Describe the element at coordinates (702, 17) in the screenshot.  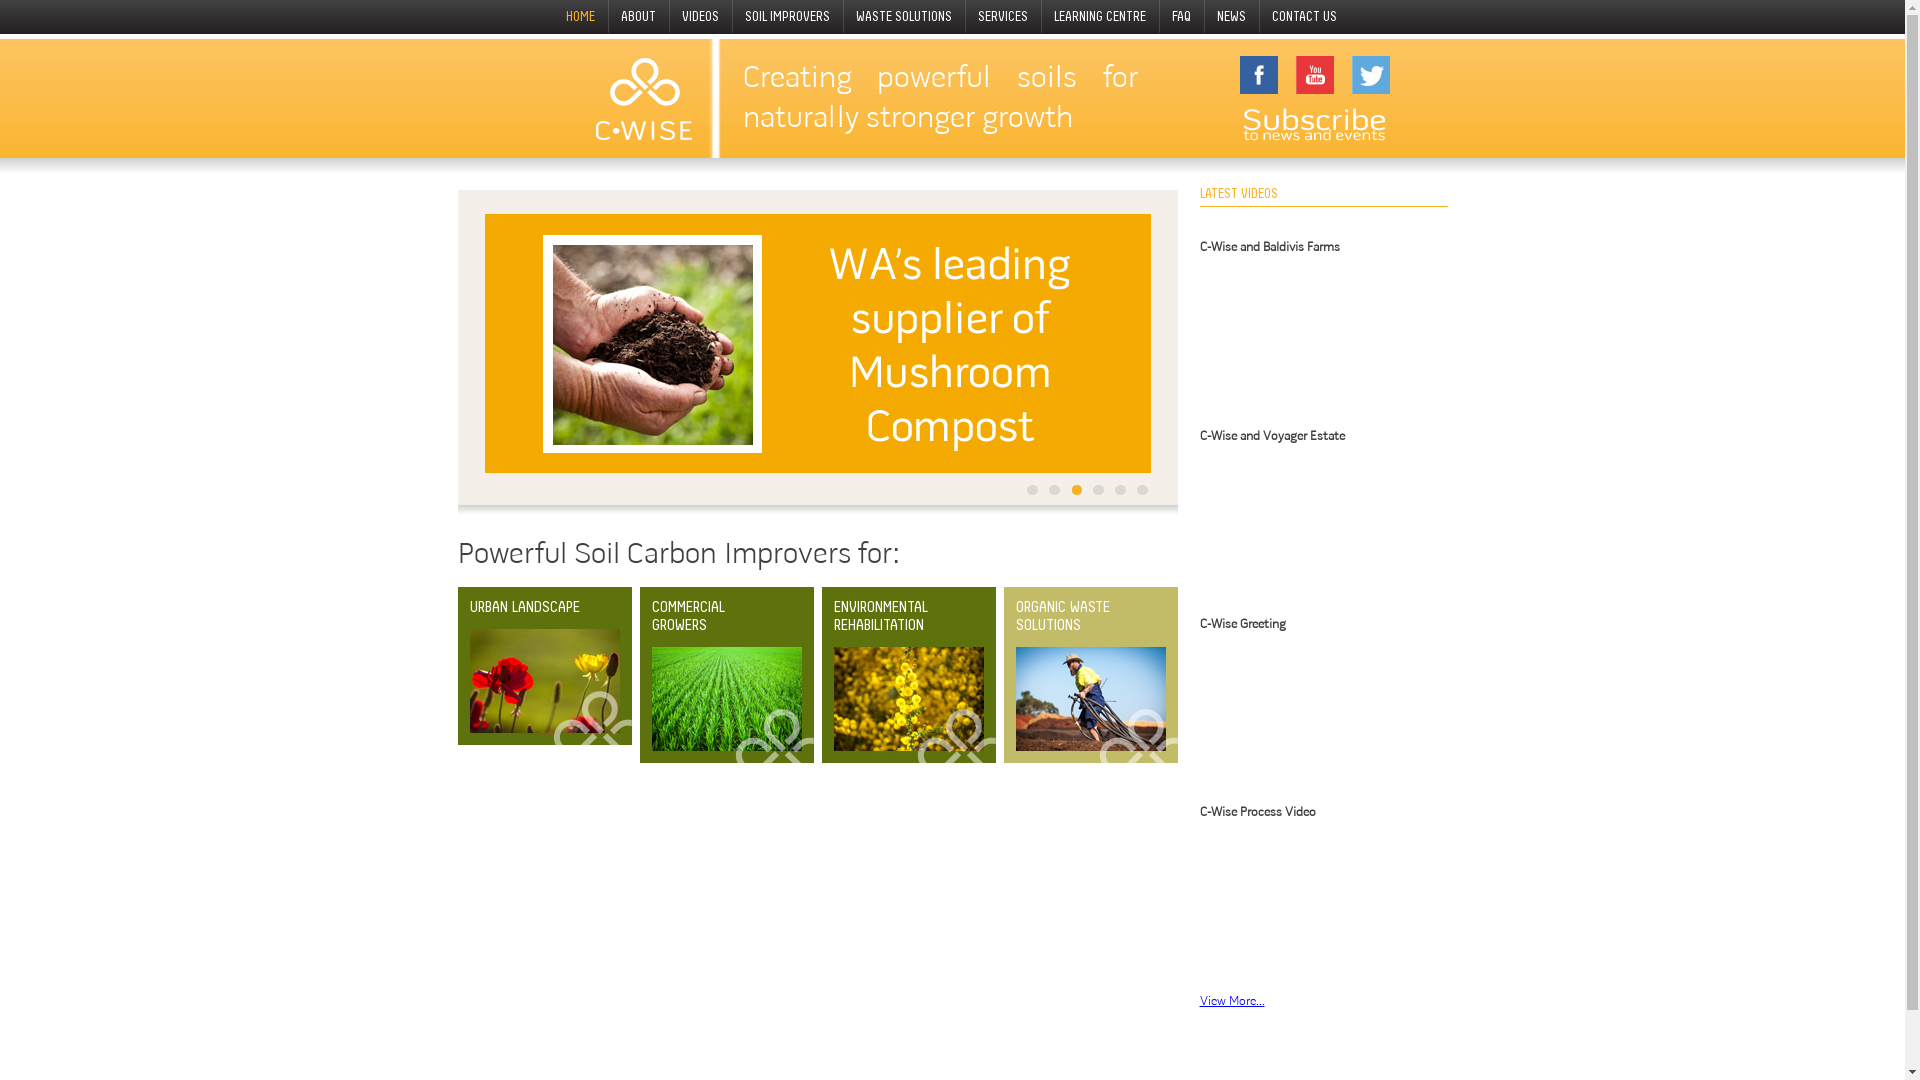
I see `VIDEOS` at that location.